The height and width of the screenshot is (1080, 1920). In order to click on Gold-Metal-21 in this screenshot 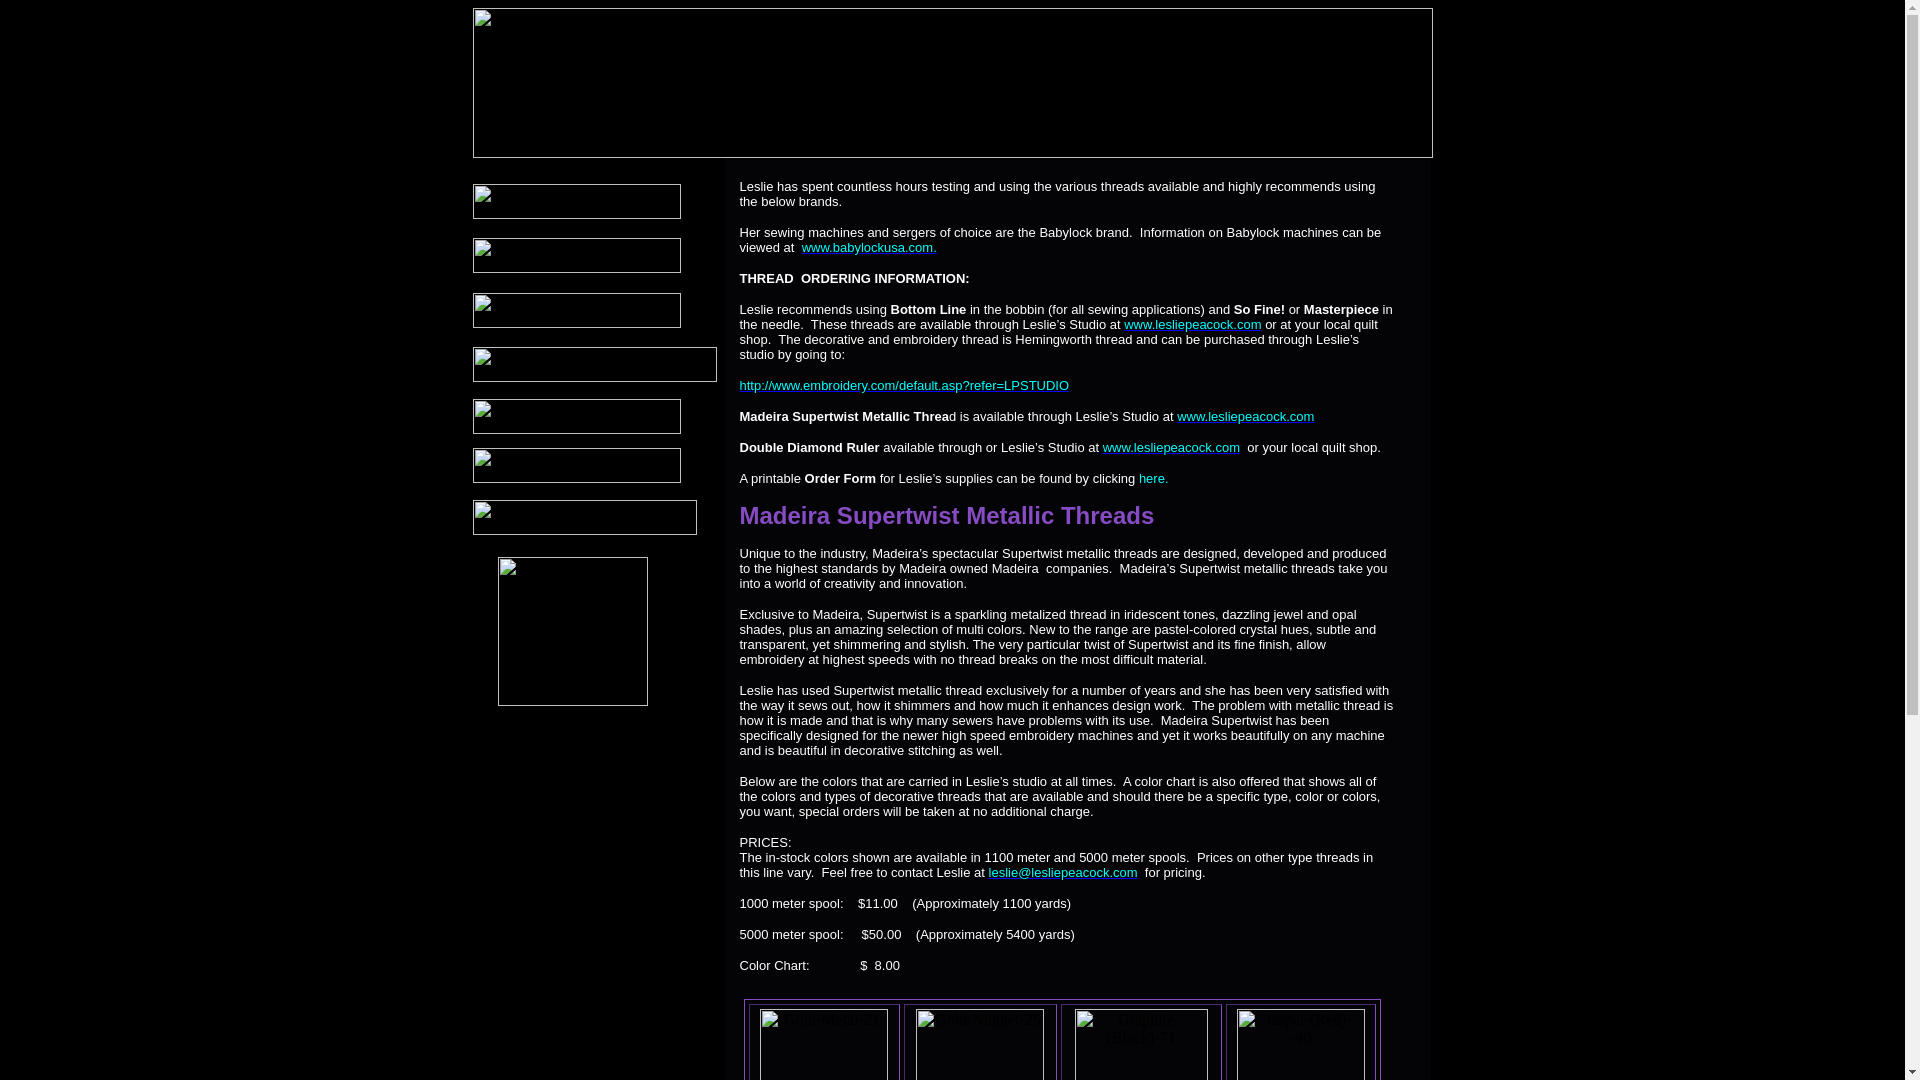, I will do `click(824, 1044)`.